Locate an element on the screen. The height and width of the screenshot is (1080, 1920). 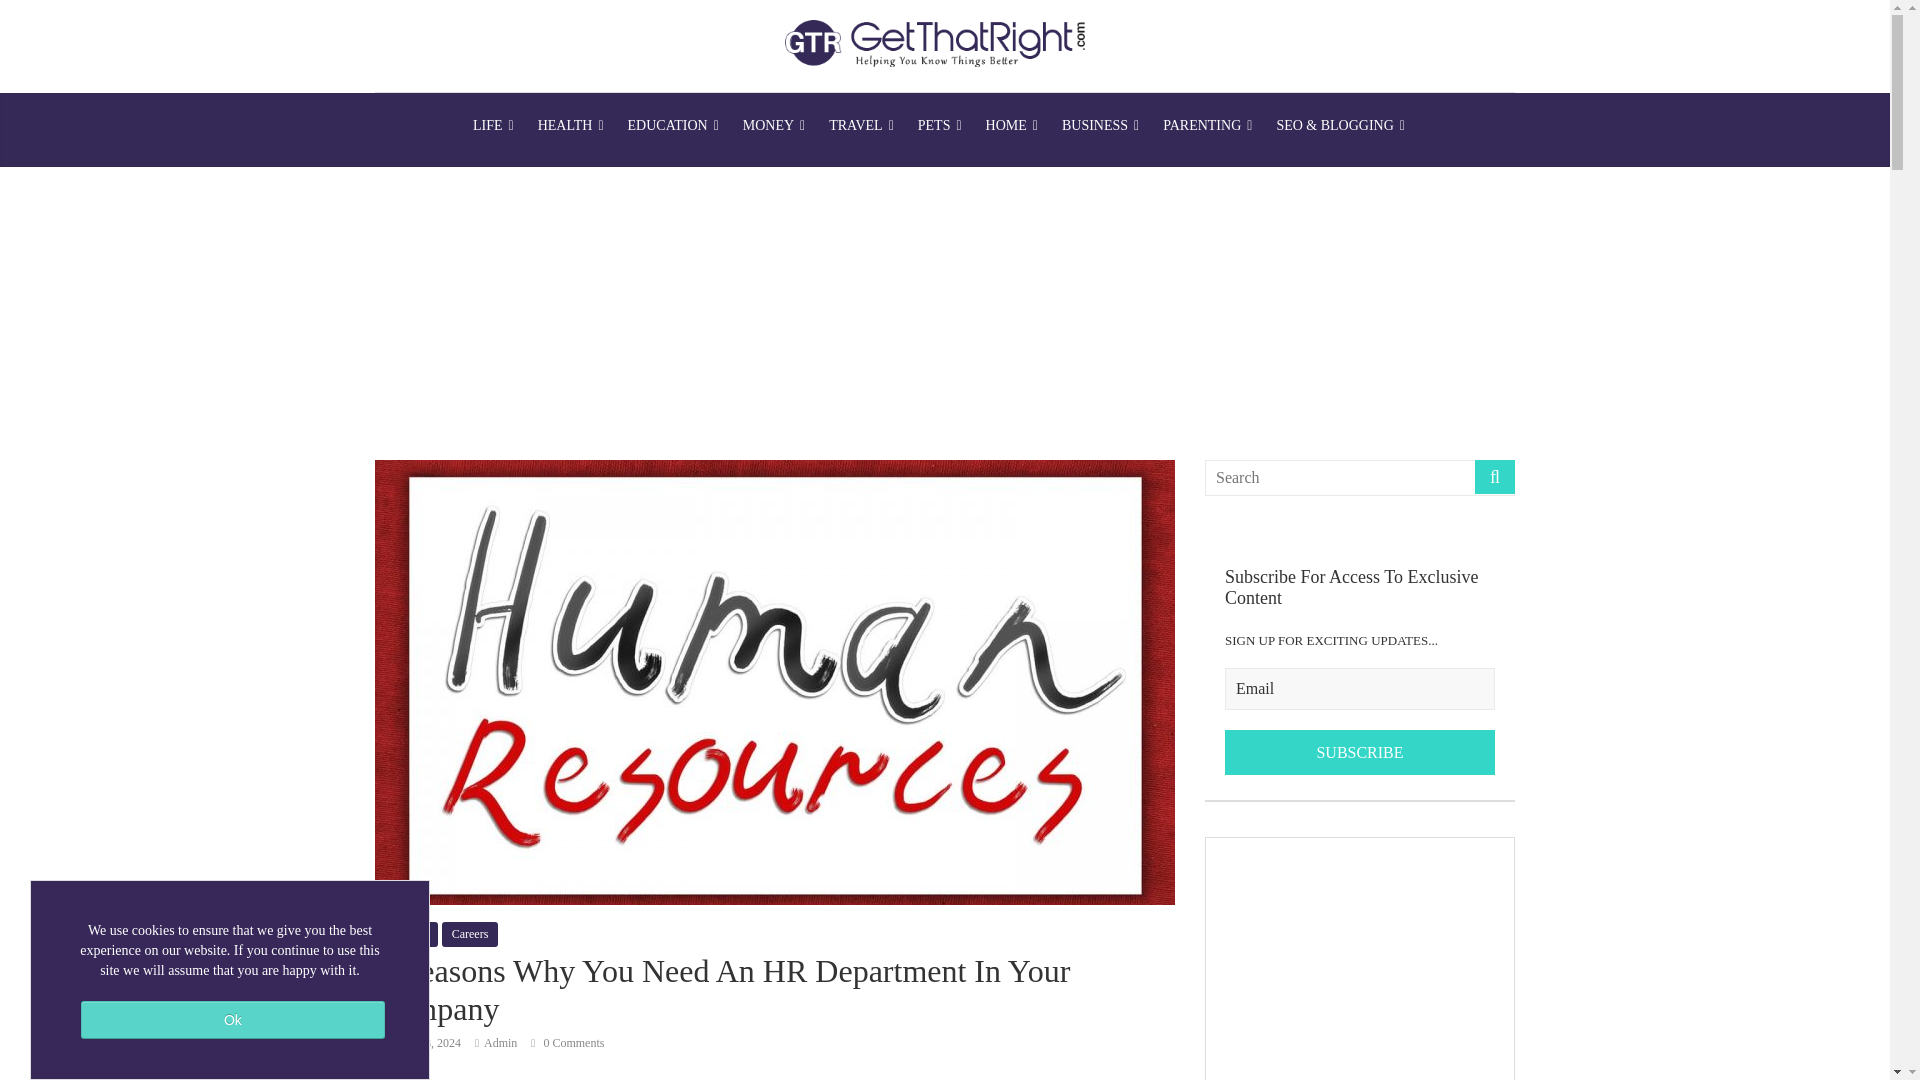
LIFE is located at coordinates (493, 126).